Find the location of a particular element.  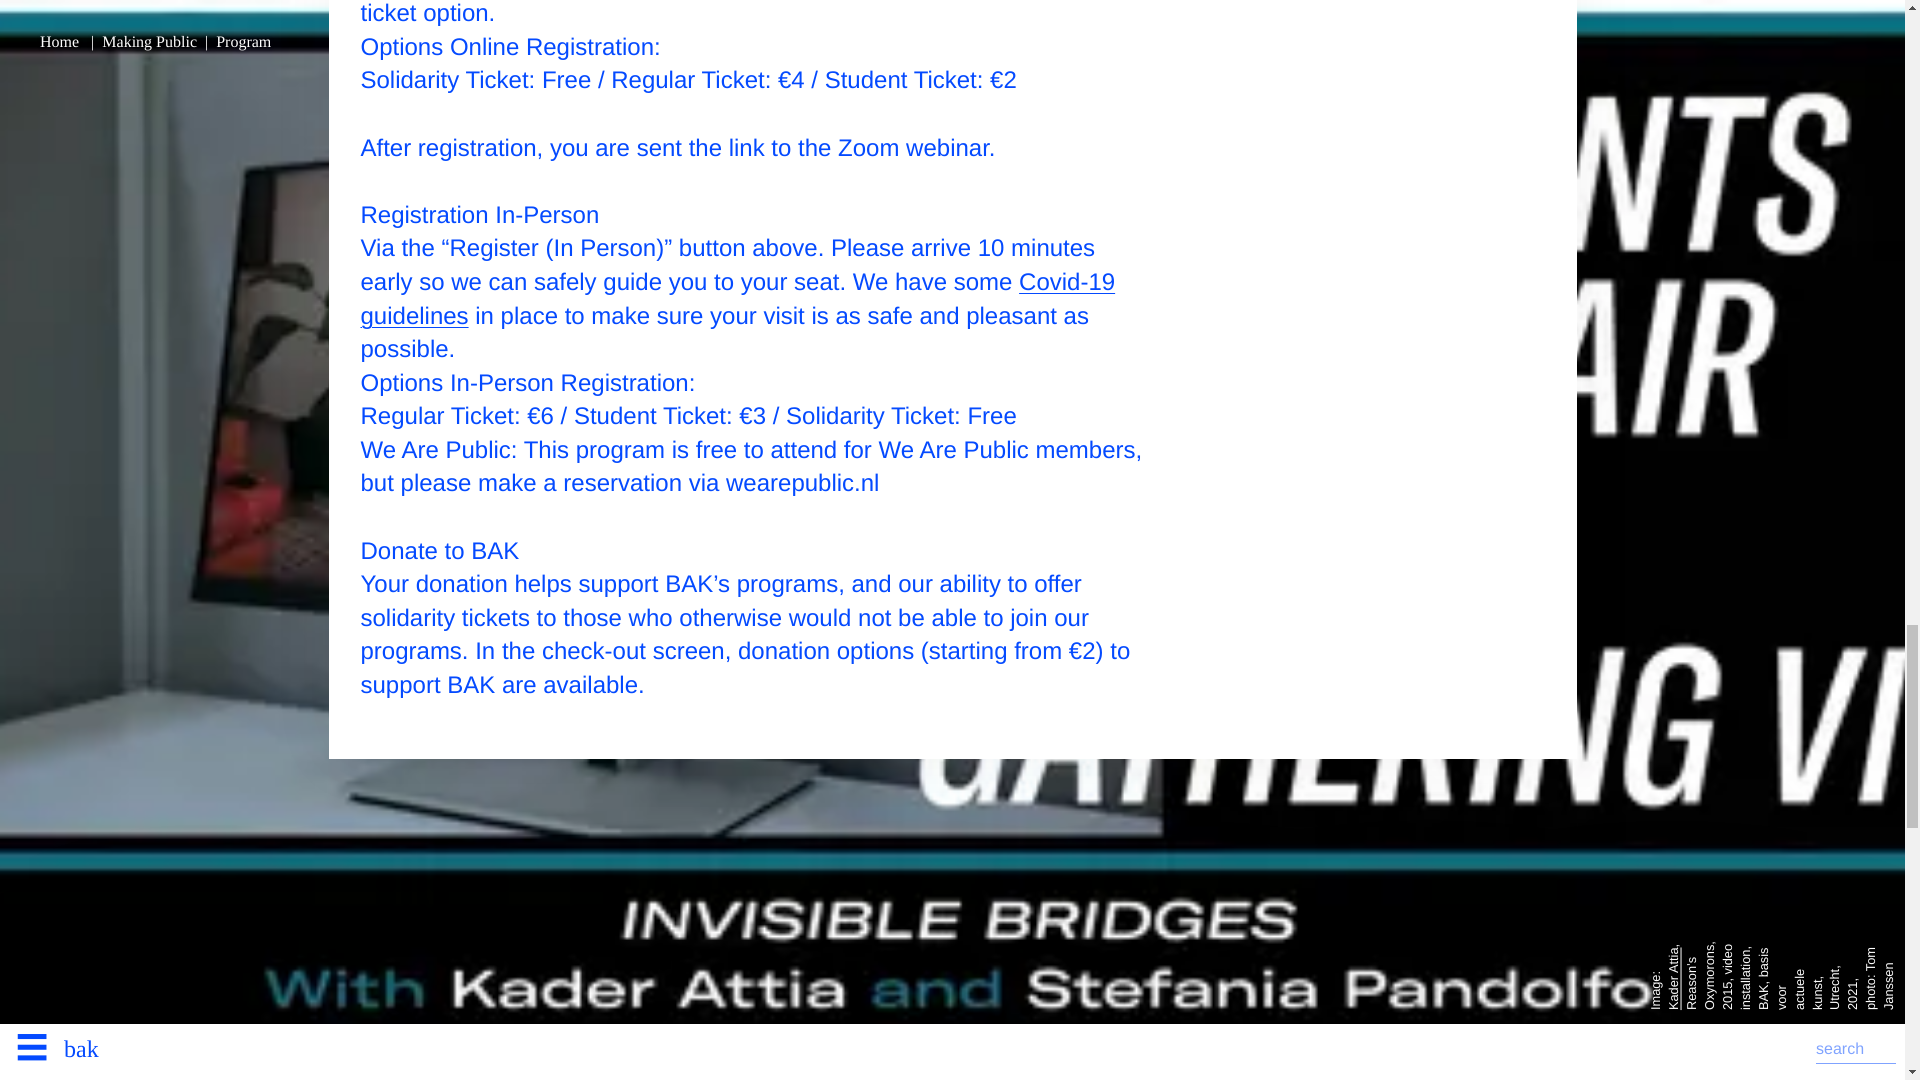

Covid-19 guidelines is located at coordinates (738, 299).